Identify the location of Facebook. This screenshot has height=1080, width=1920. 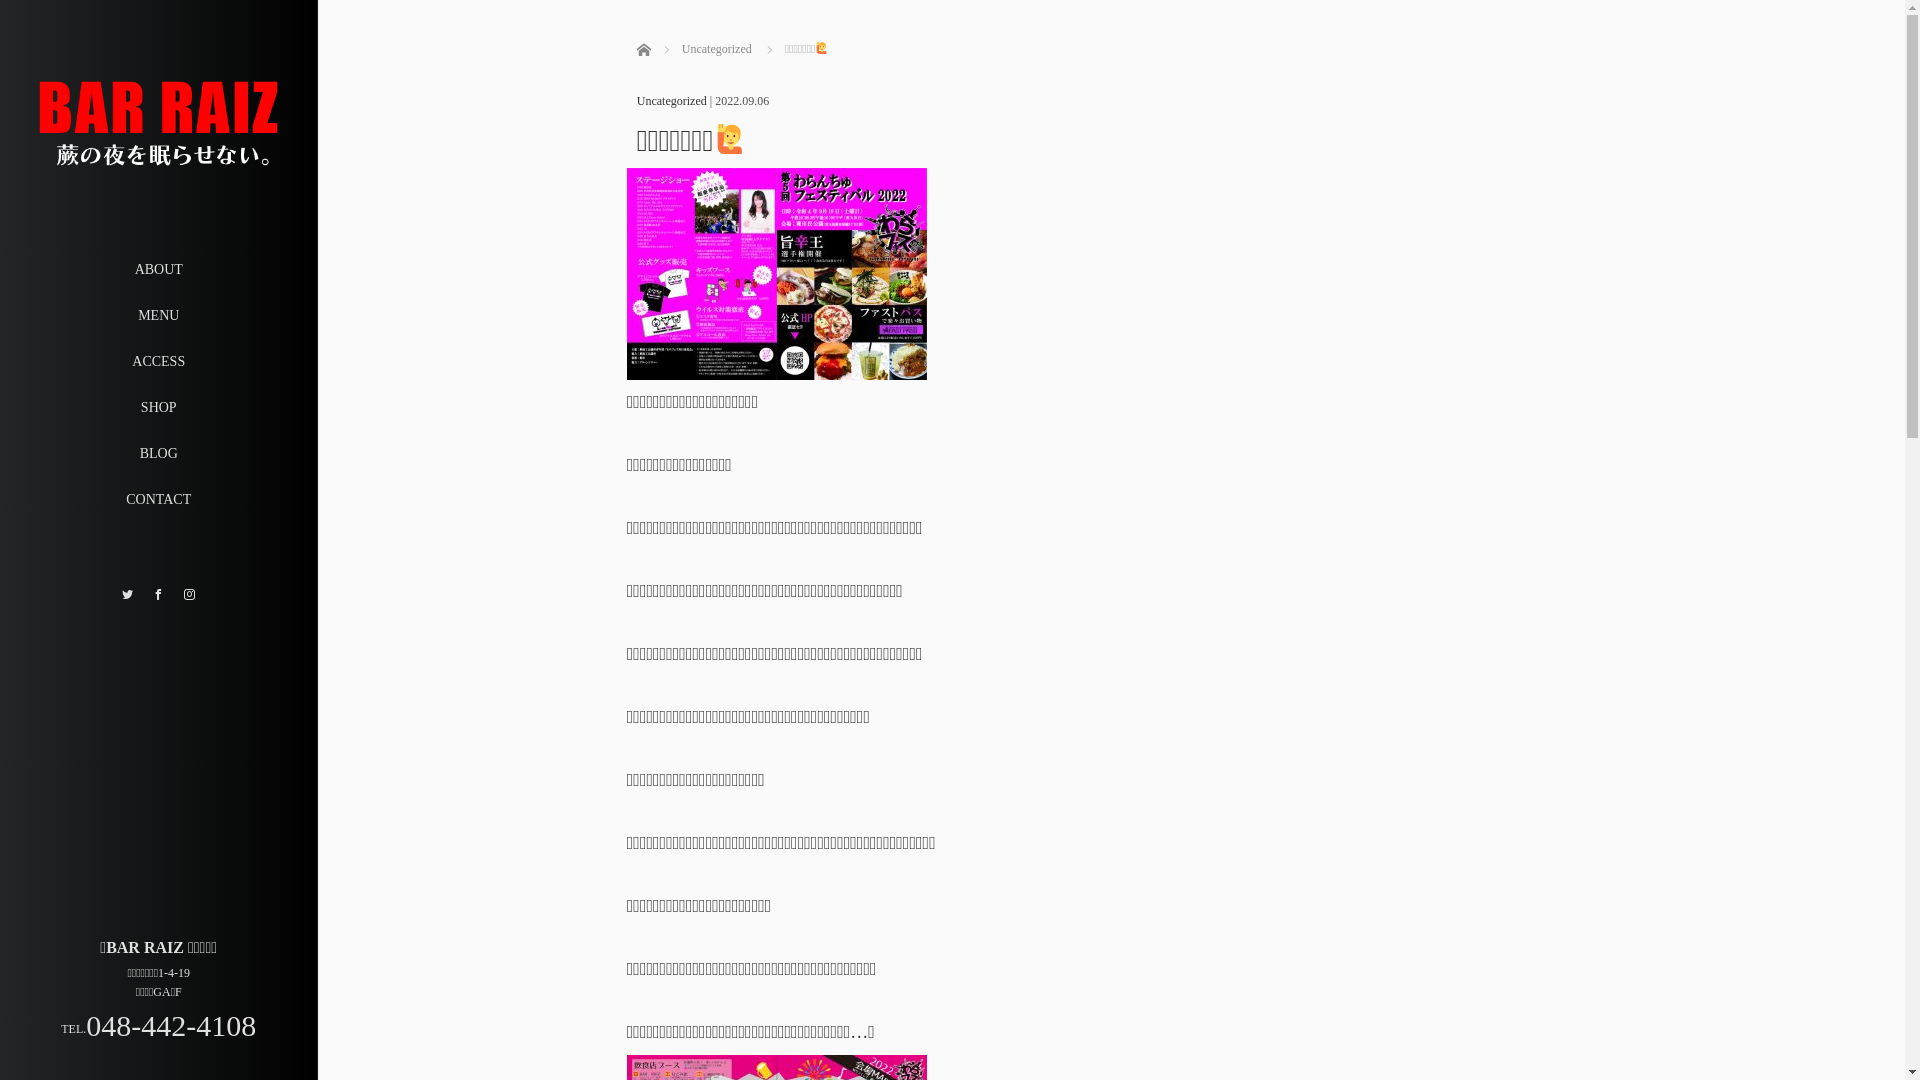
(158, 594).